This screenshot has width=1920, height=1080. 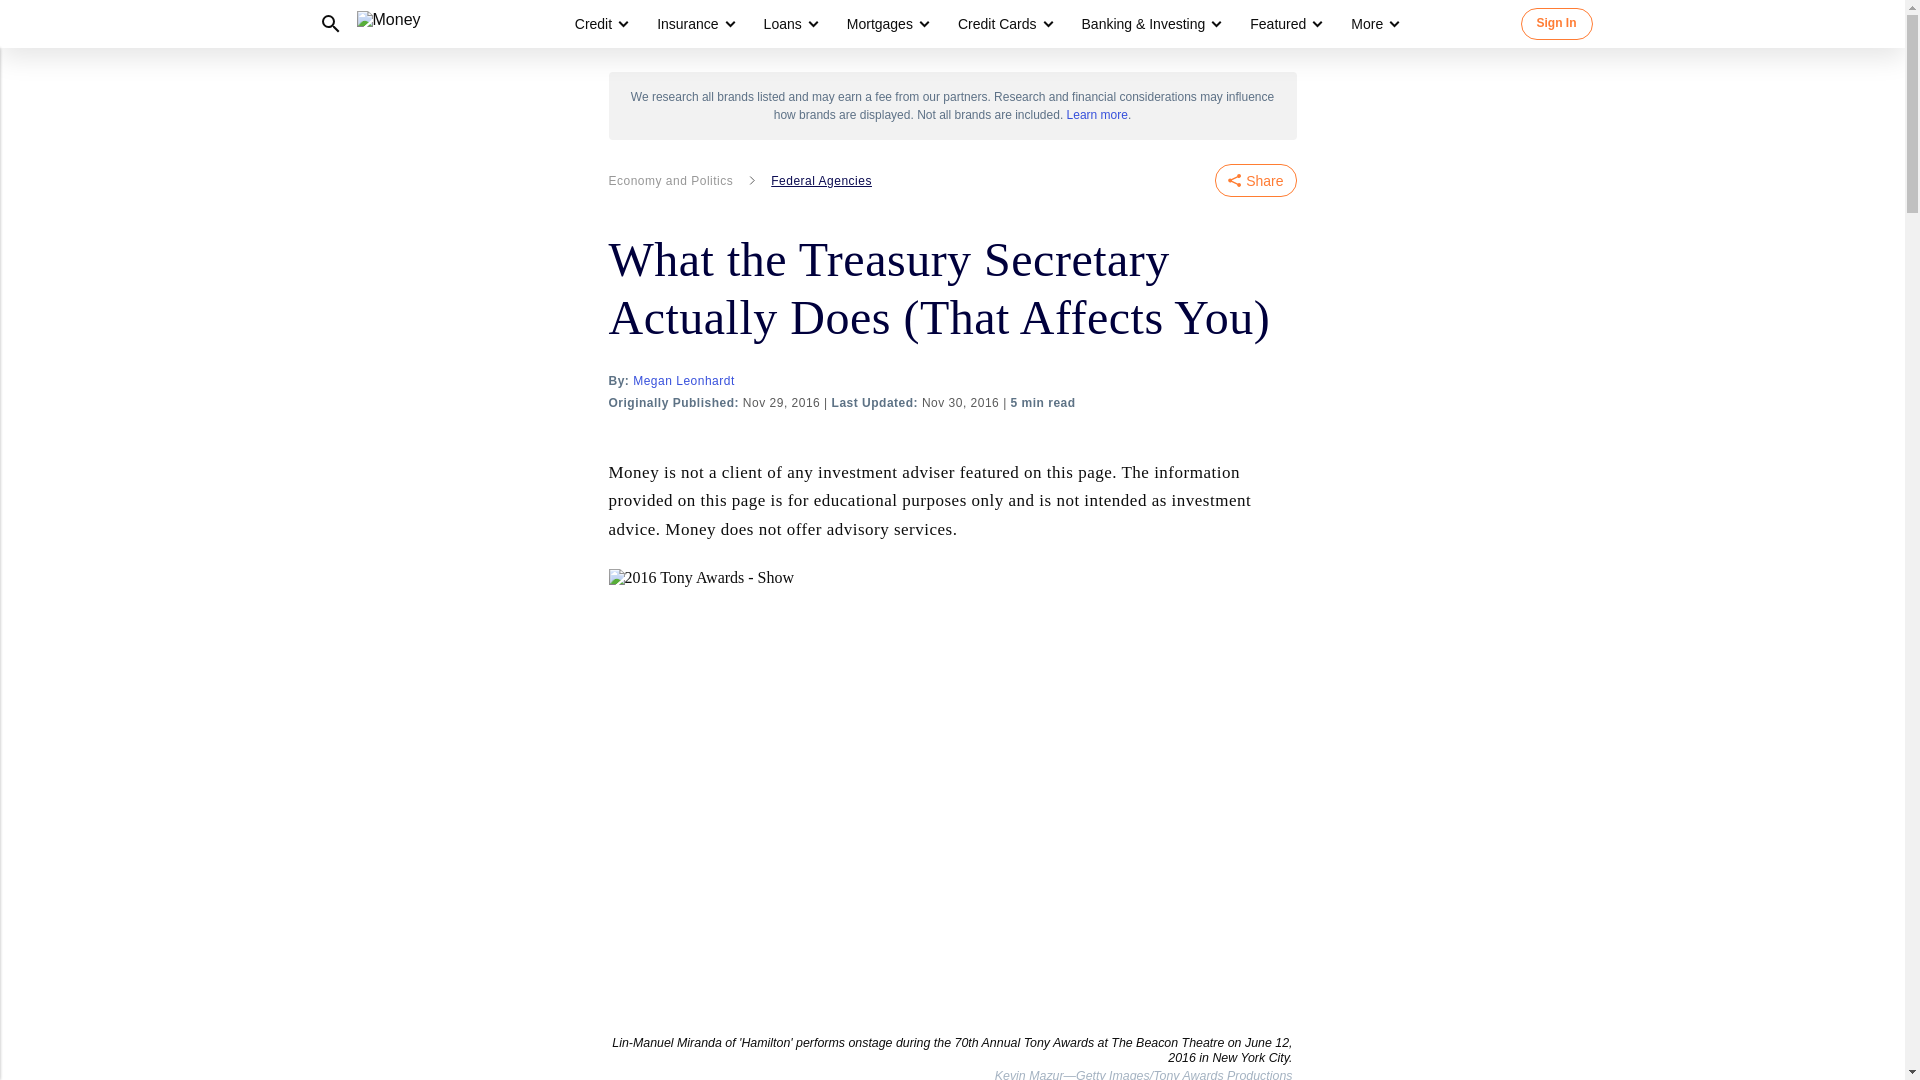 I want to click on Credit Cards, so click(x=1004, y=24).